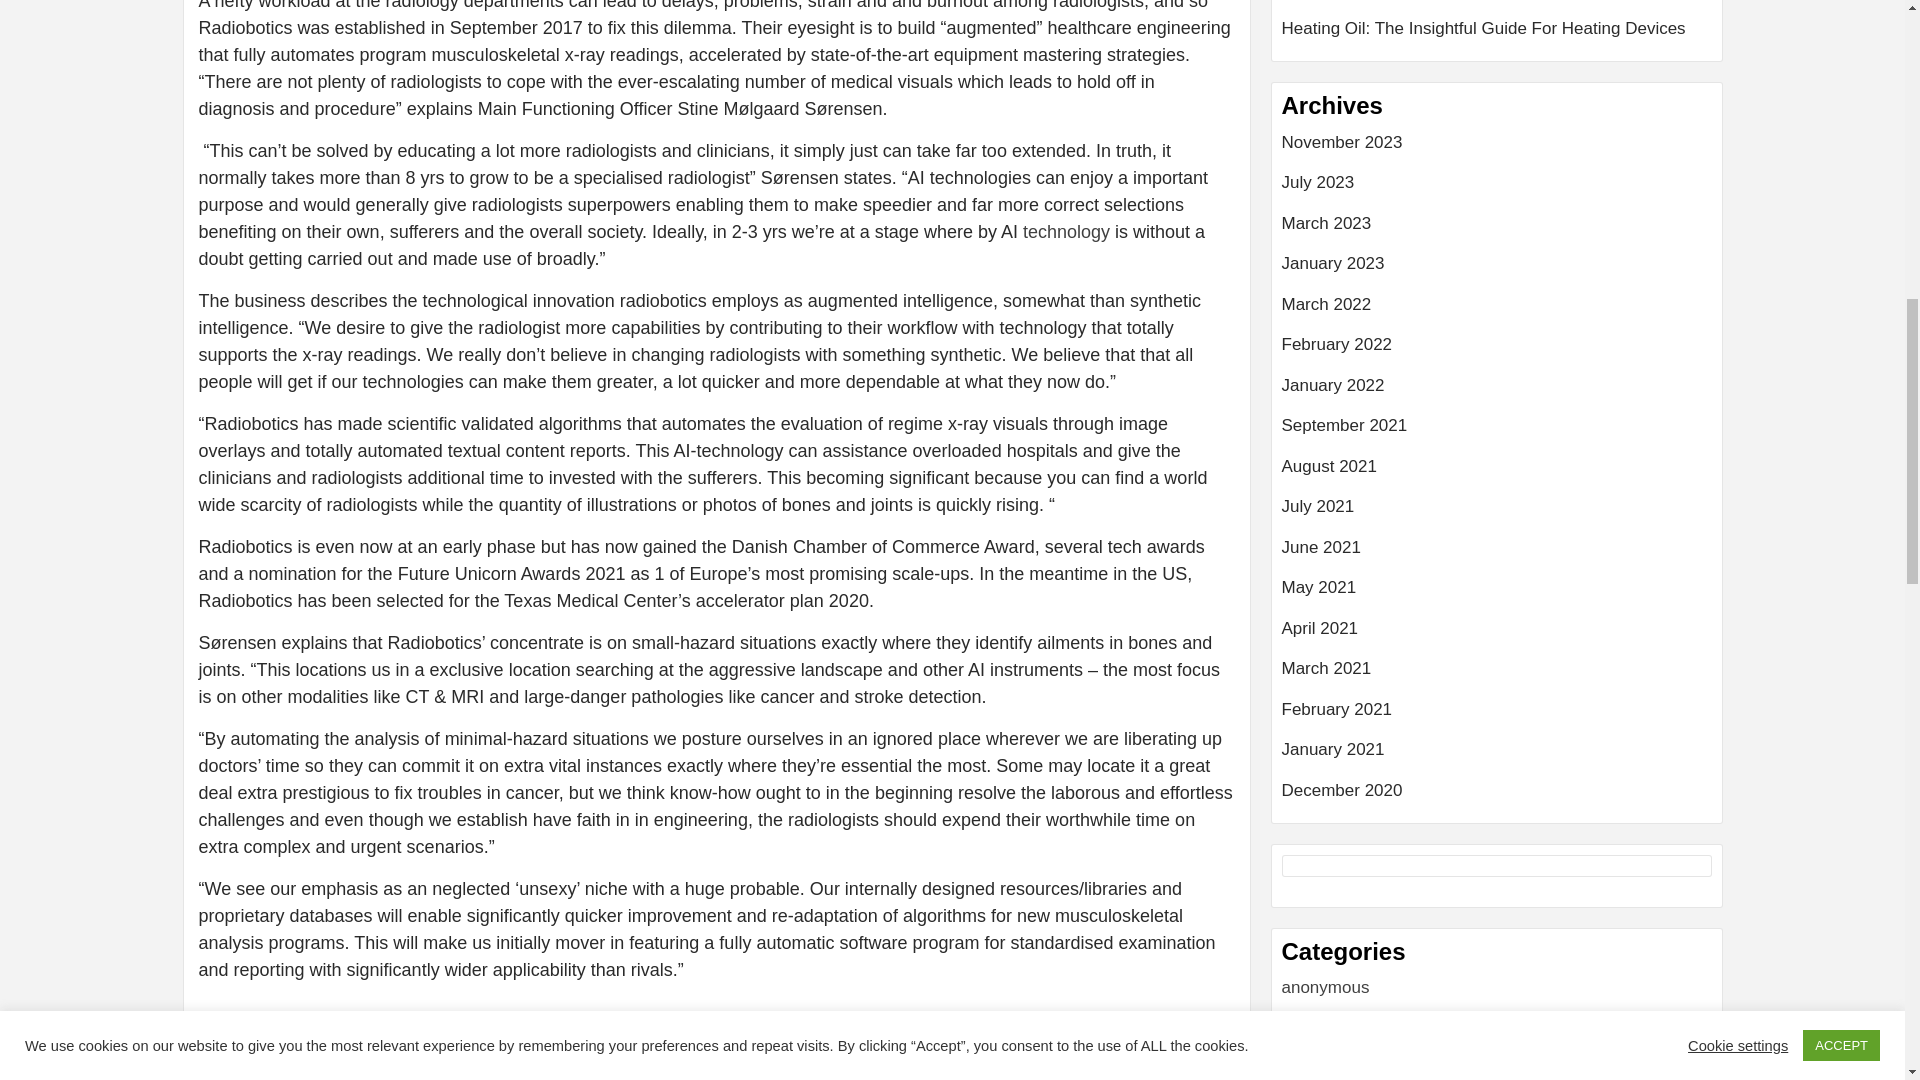 Image resolution: width=1920 pixels, height=1080 pixels. Describe the element at coordinates (601, 1024) in the screenshot. I see `TECHNOLOGY` at that location.